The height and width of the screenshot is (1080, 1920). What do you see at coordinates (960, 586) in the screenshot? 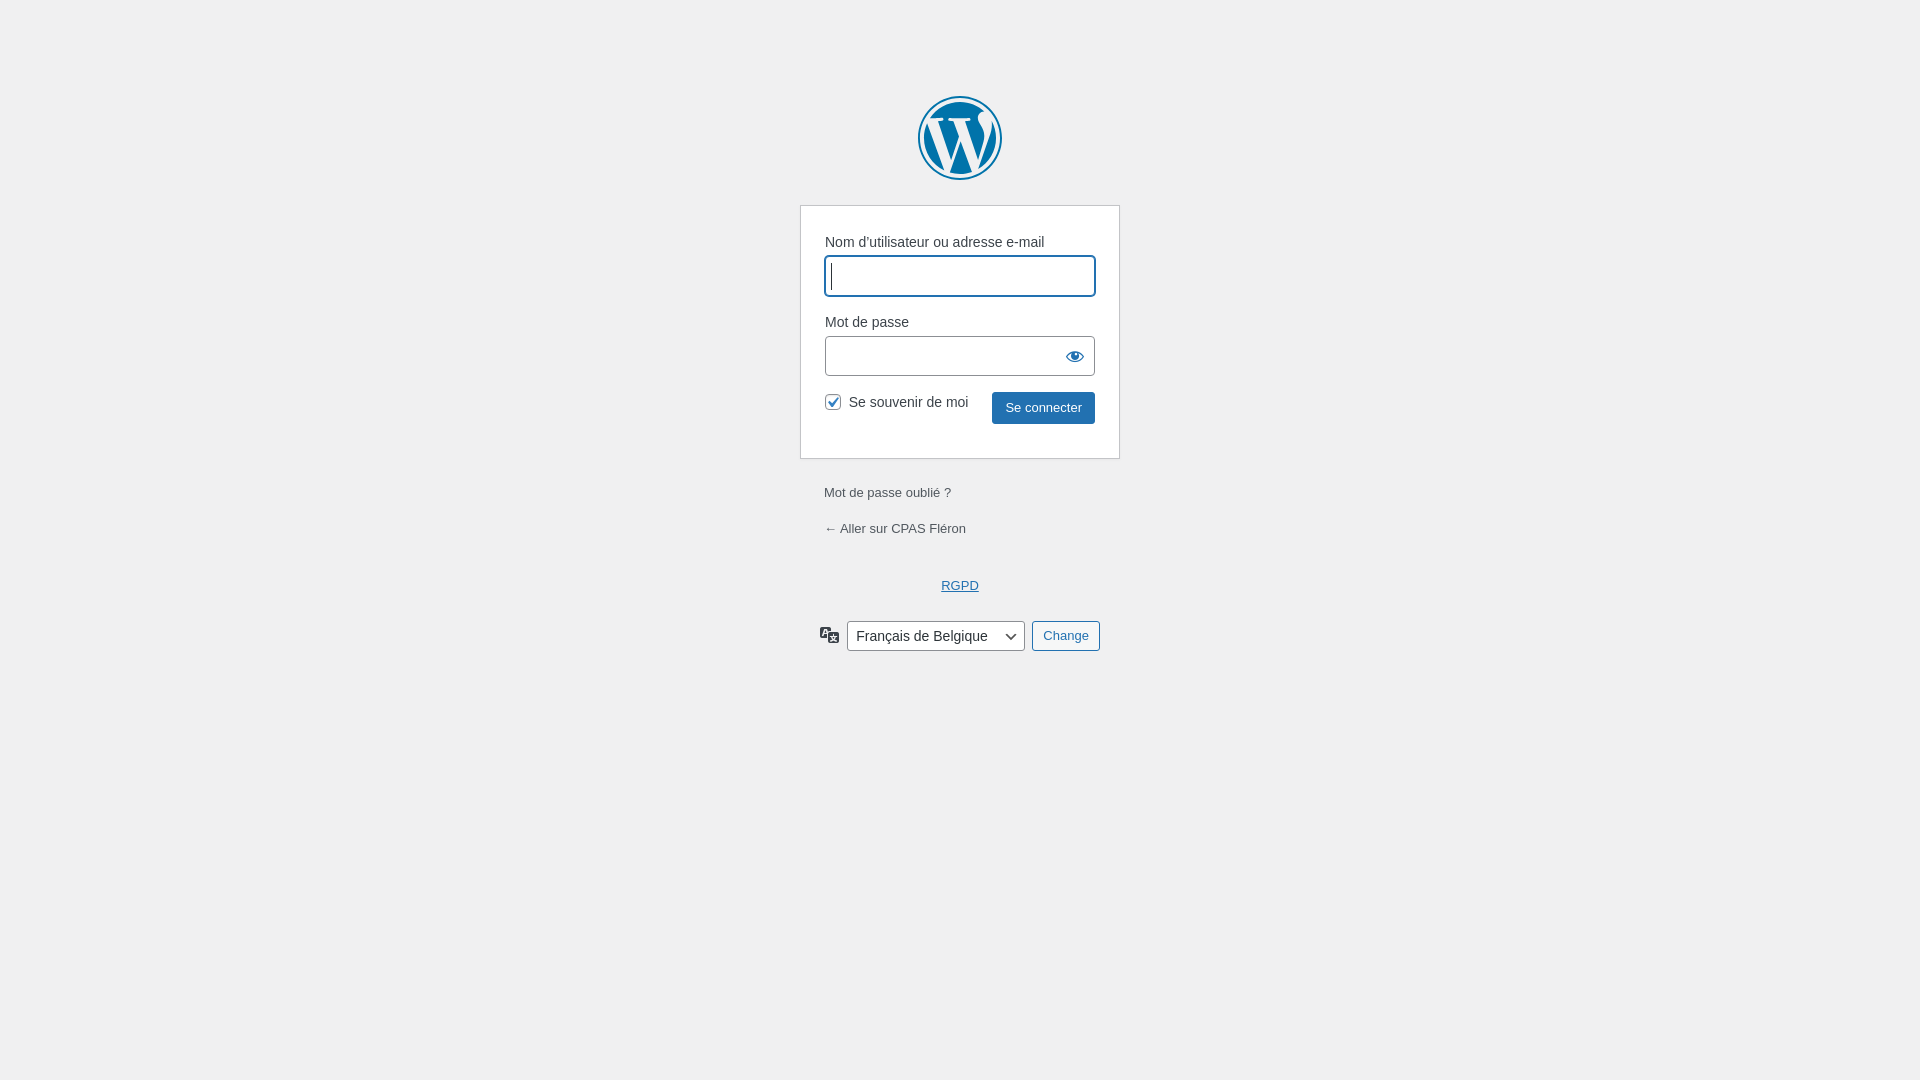
I see `RGPD` at bounding box center [960, 586].